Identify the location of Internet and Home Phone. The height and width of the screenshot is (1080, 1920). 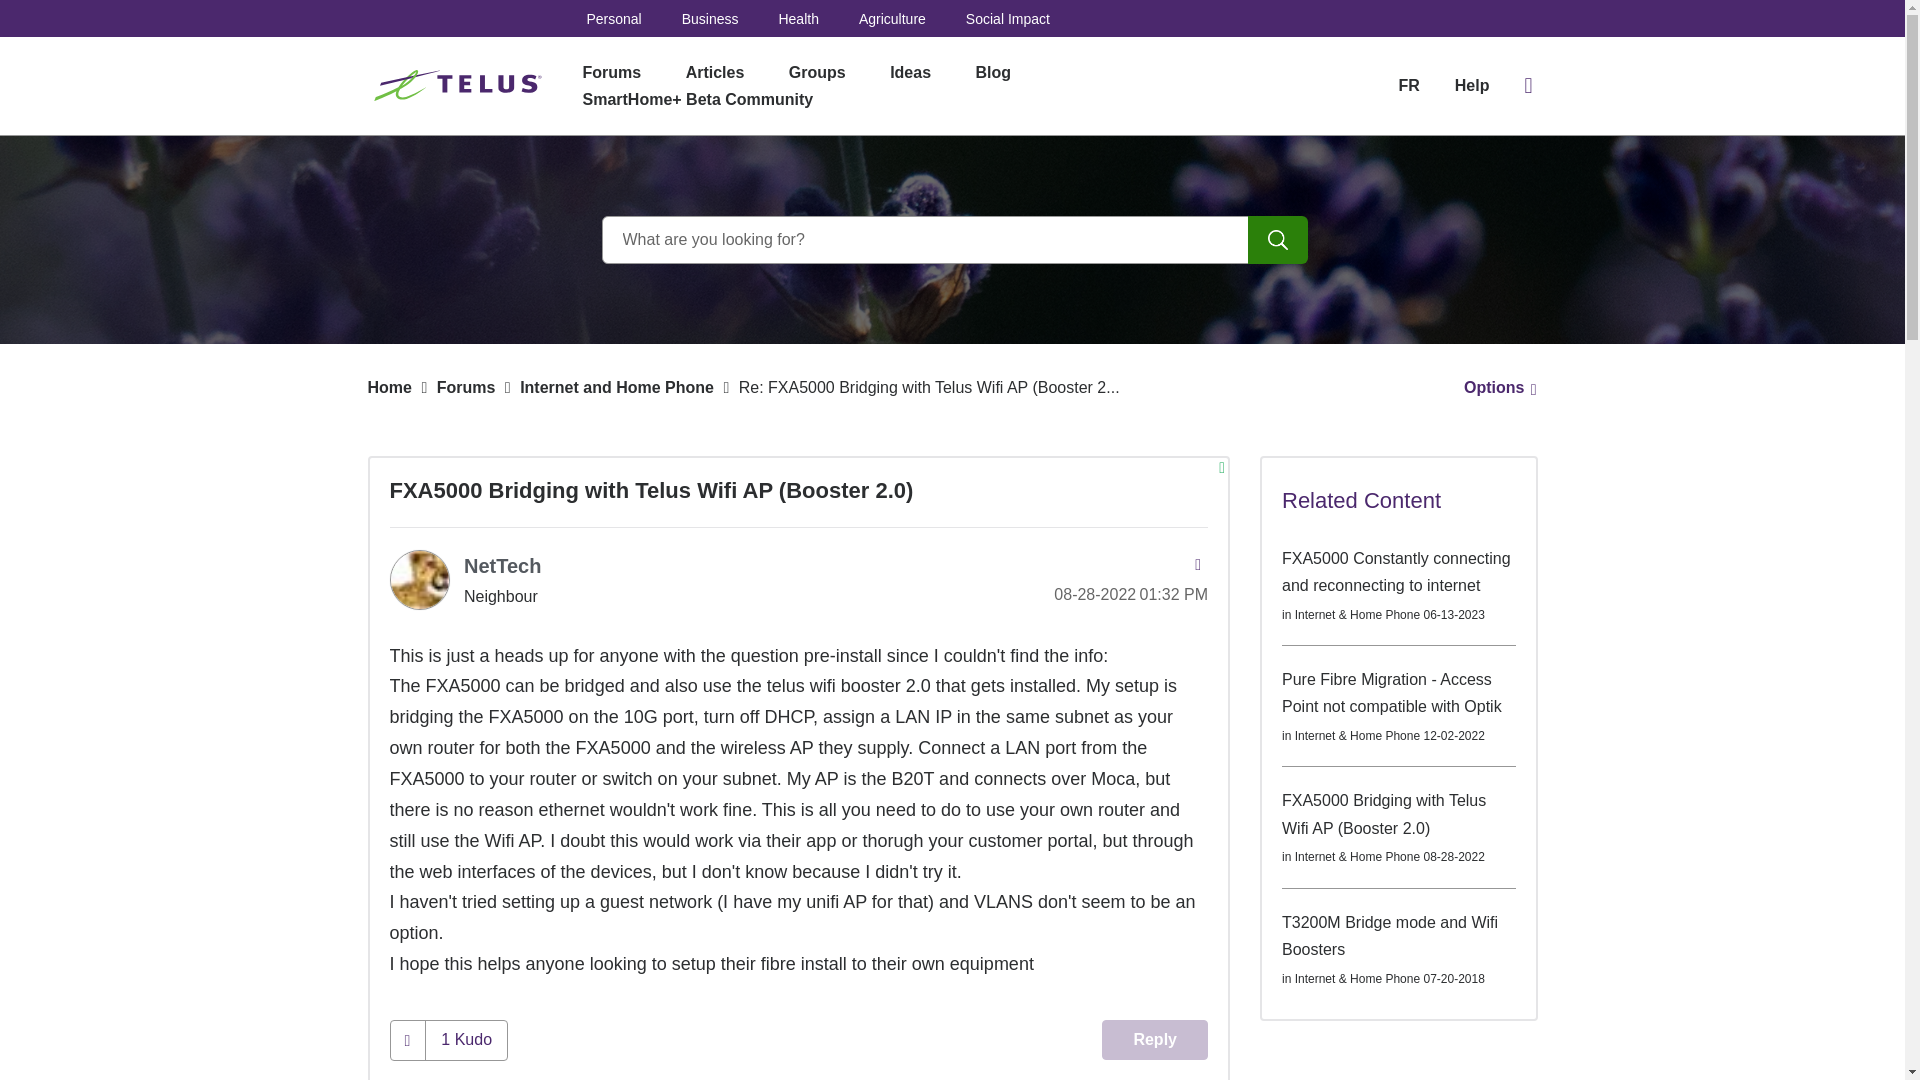
(617, 388).